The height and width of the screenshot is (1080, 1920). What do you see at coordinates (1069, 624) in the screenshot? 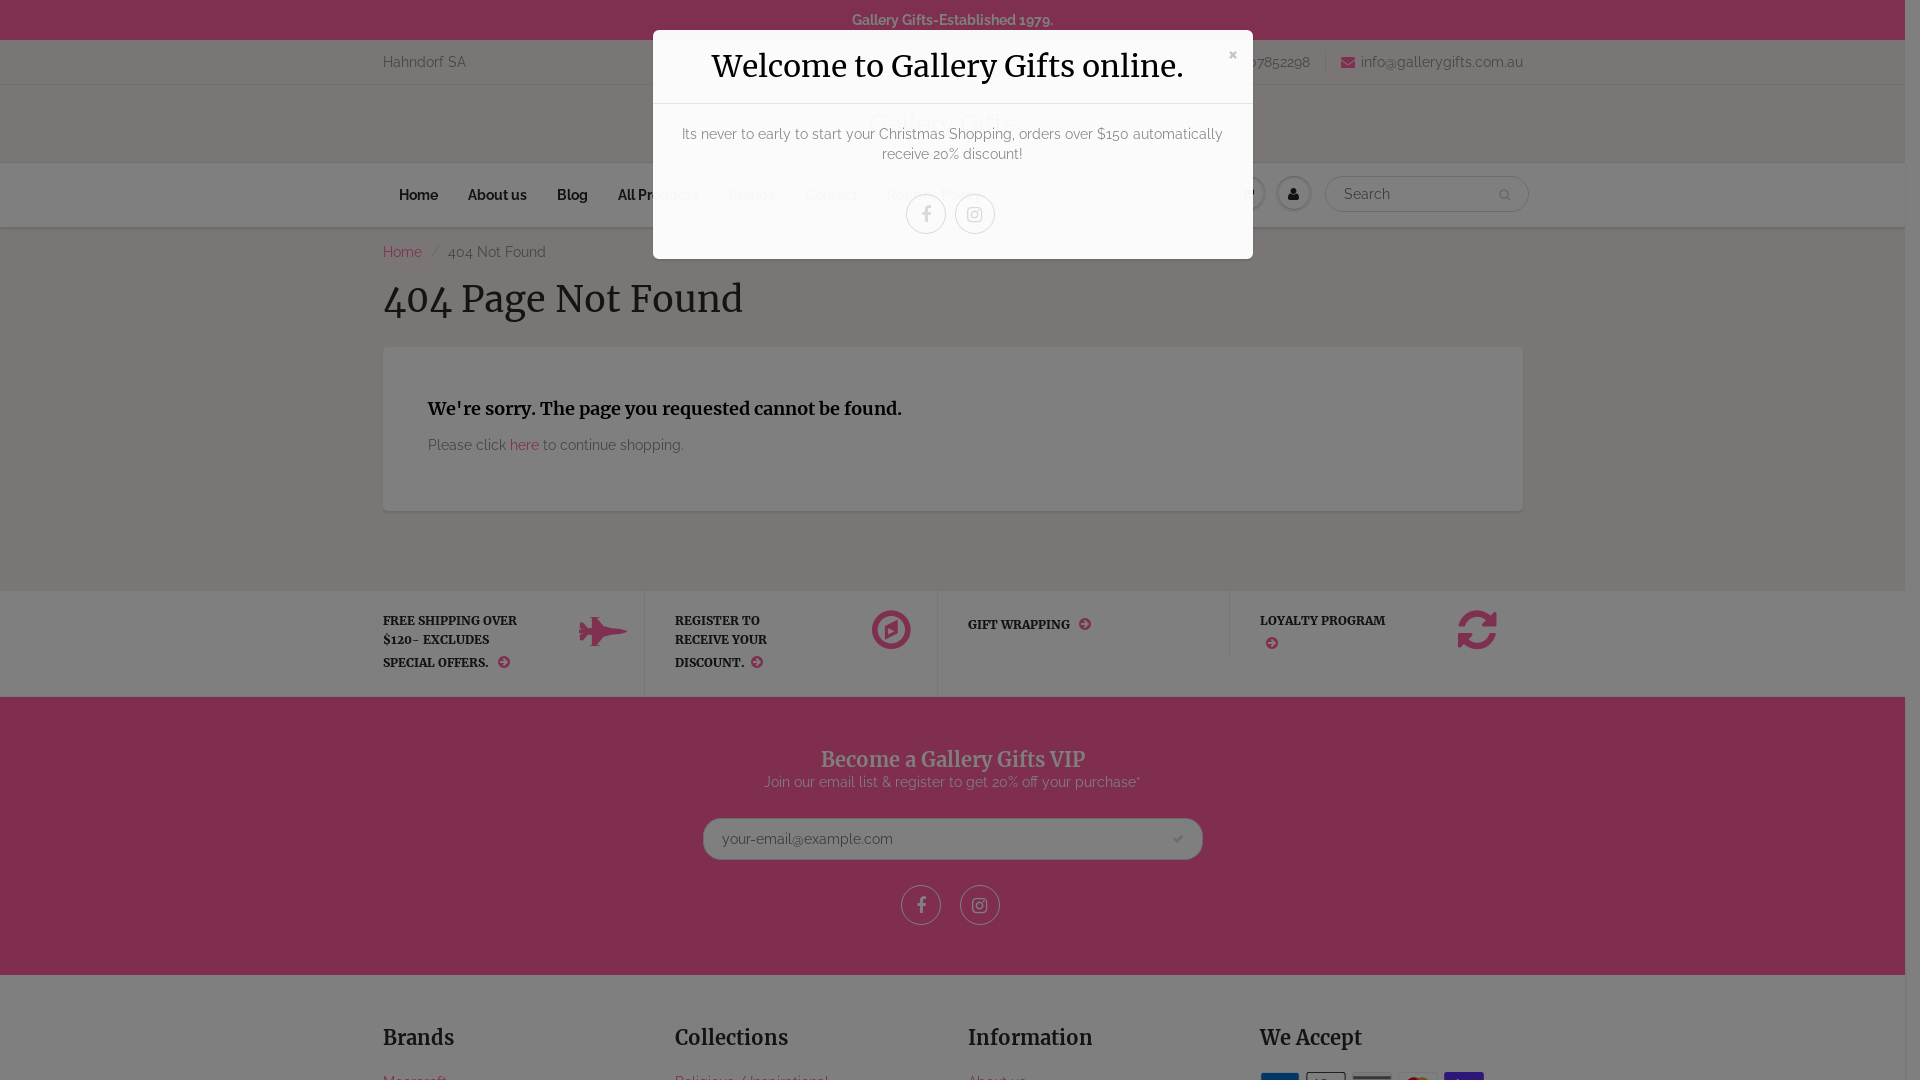
I see `GIFT WRAPPING` at bounding box center [1069, 624].